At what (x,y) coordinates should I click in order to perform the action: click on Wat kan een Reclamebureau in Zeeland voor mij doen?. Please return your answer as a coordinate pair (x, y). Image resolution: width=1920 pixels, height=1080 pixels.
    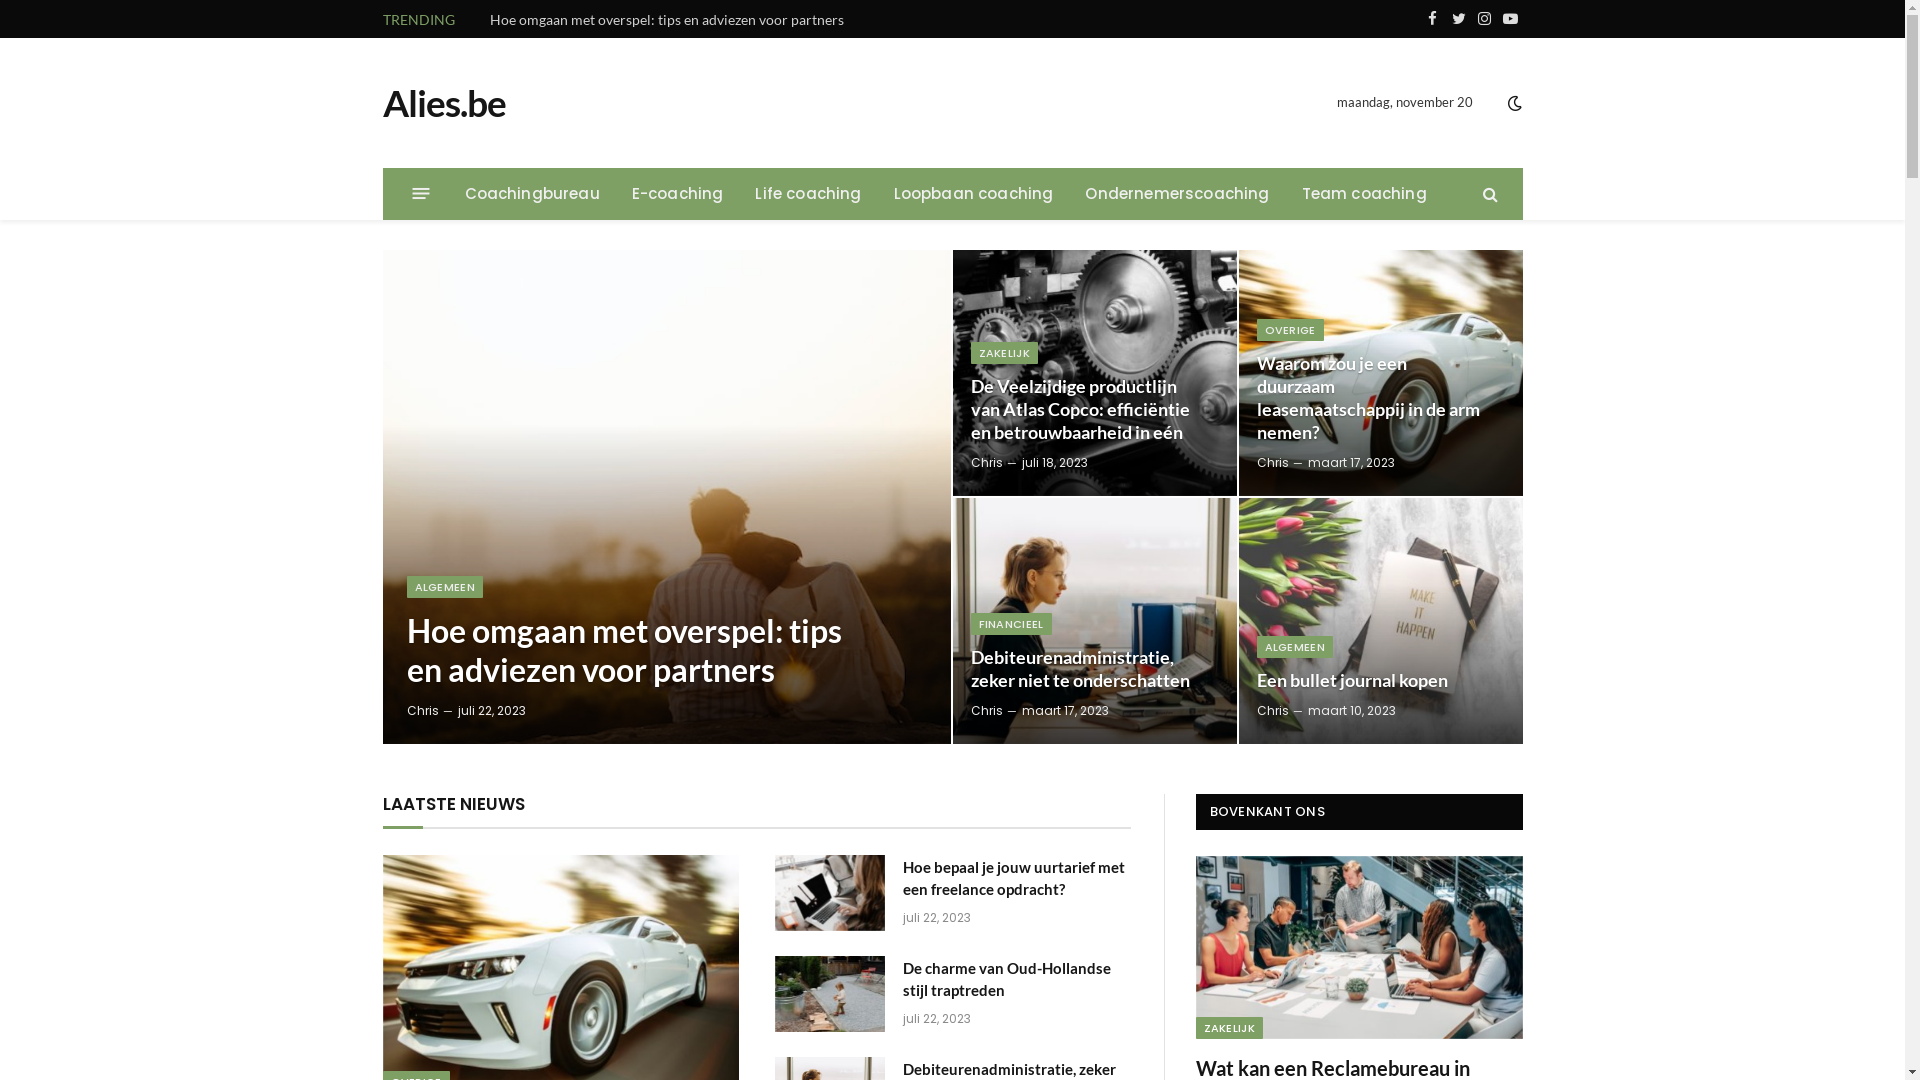
    Looking at the image, I should click on (1360, 948).